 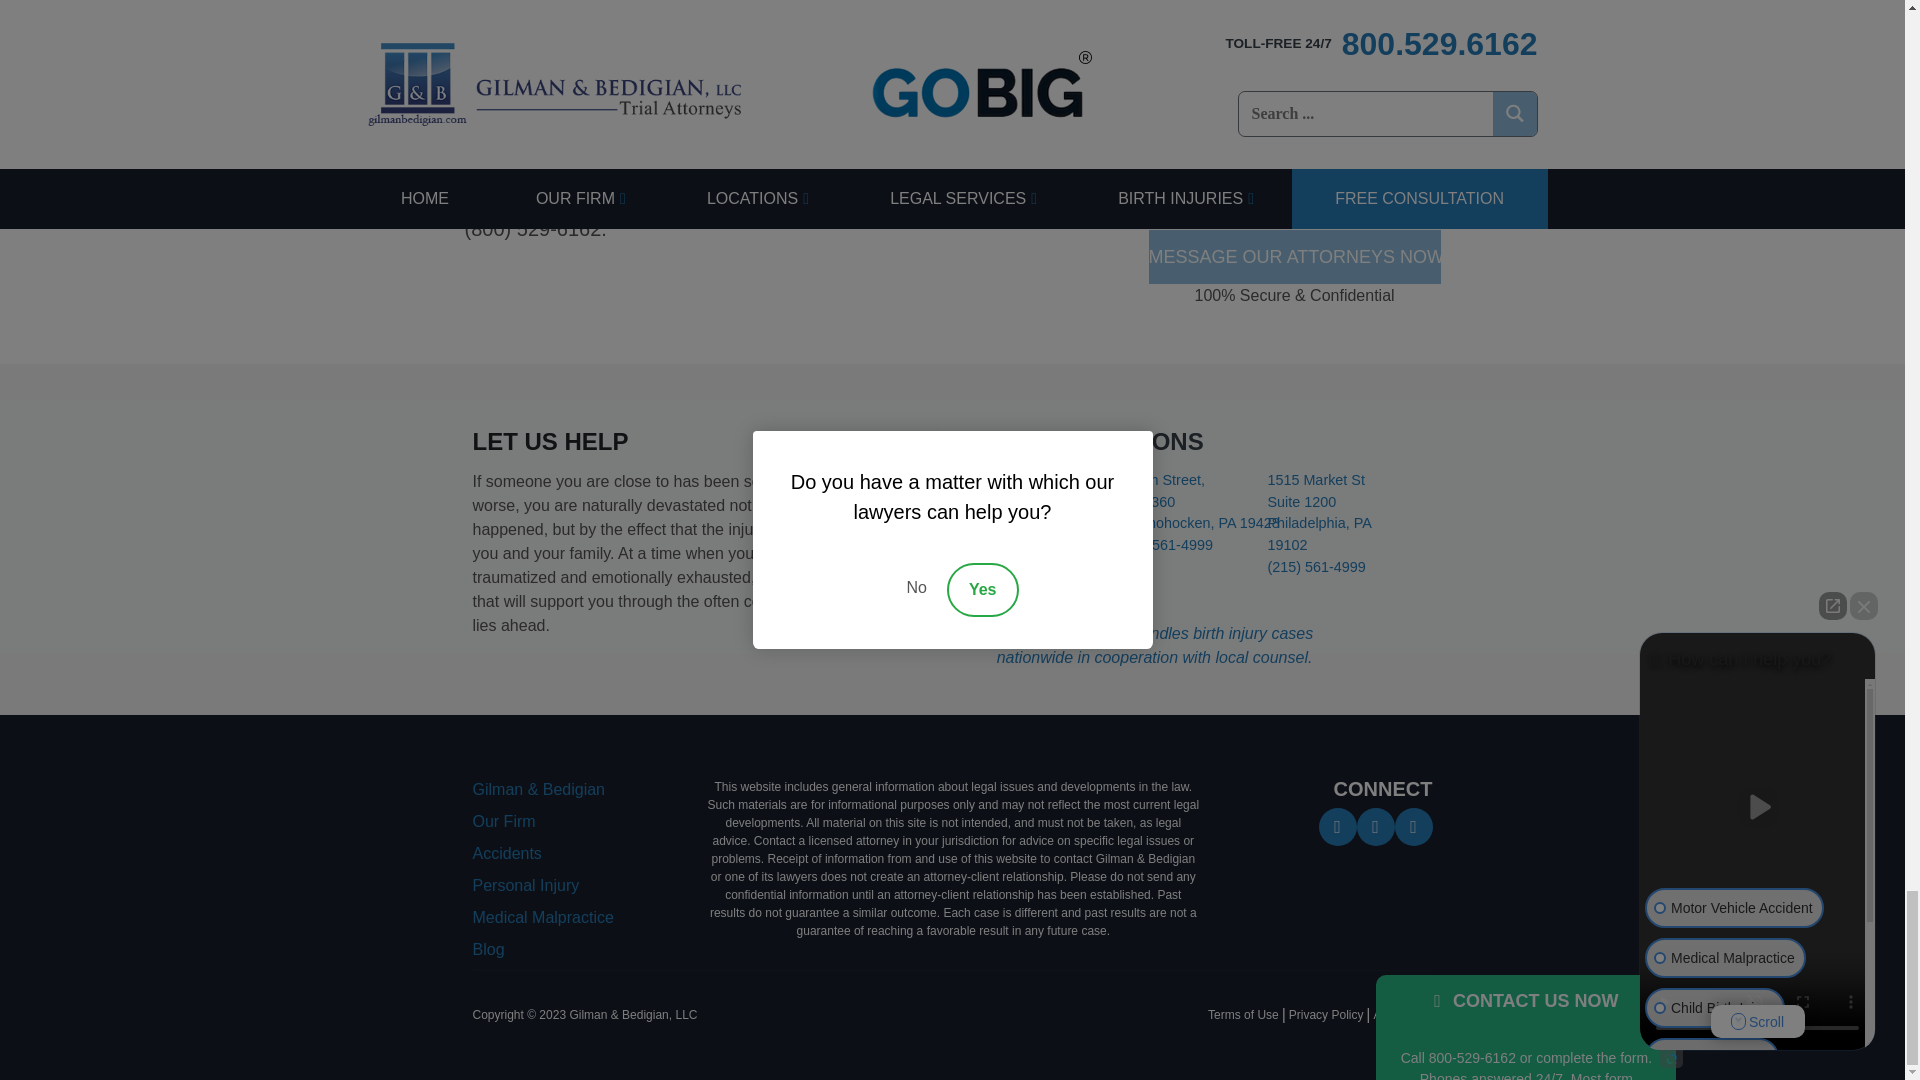 I want to click on Facebook, so click(x=1336, y=824).